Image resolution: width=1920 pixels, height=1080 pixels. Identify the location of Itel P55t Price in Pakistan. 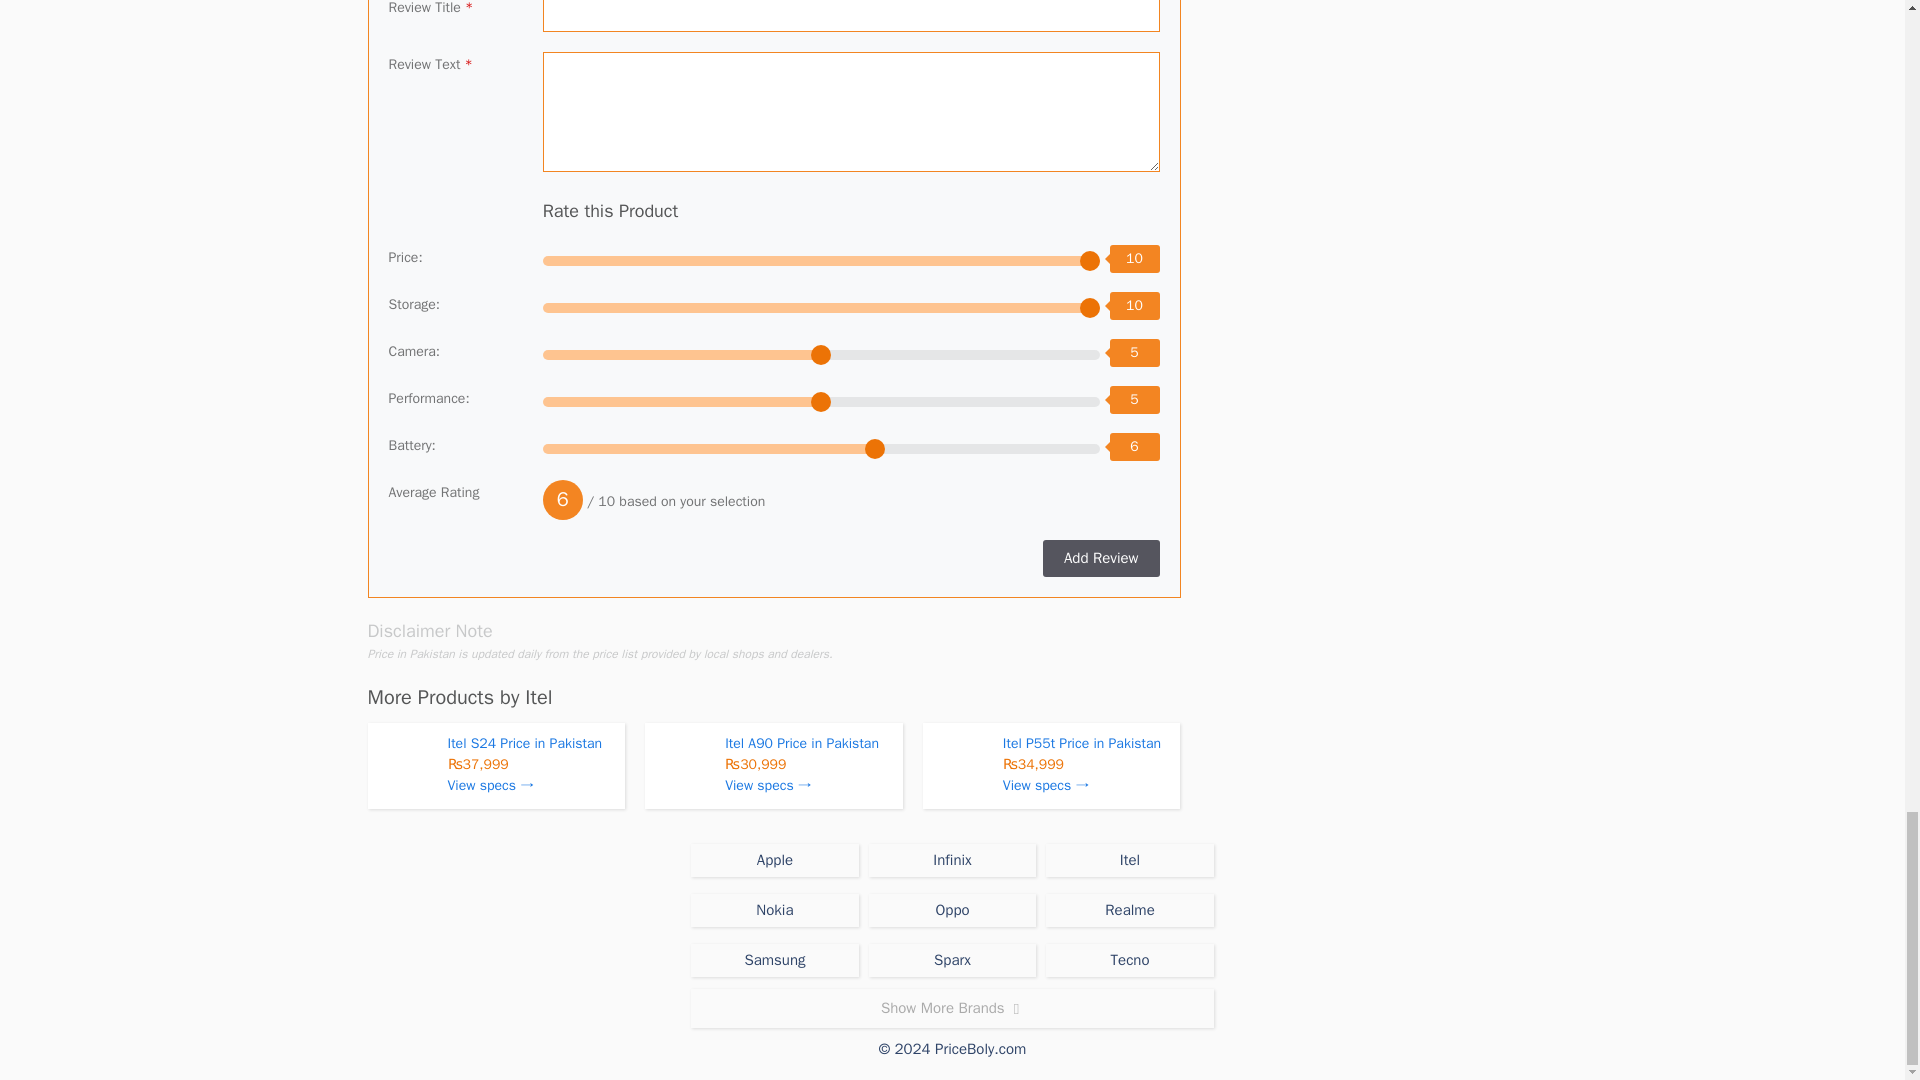
(1082, 743).